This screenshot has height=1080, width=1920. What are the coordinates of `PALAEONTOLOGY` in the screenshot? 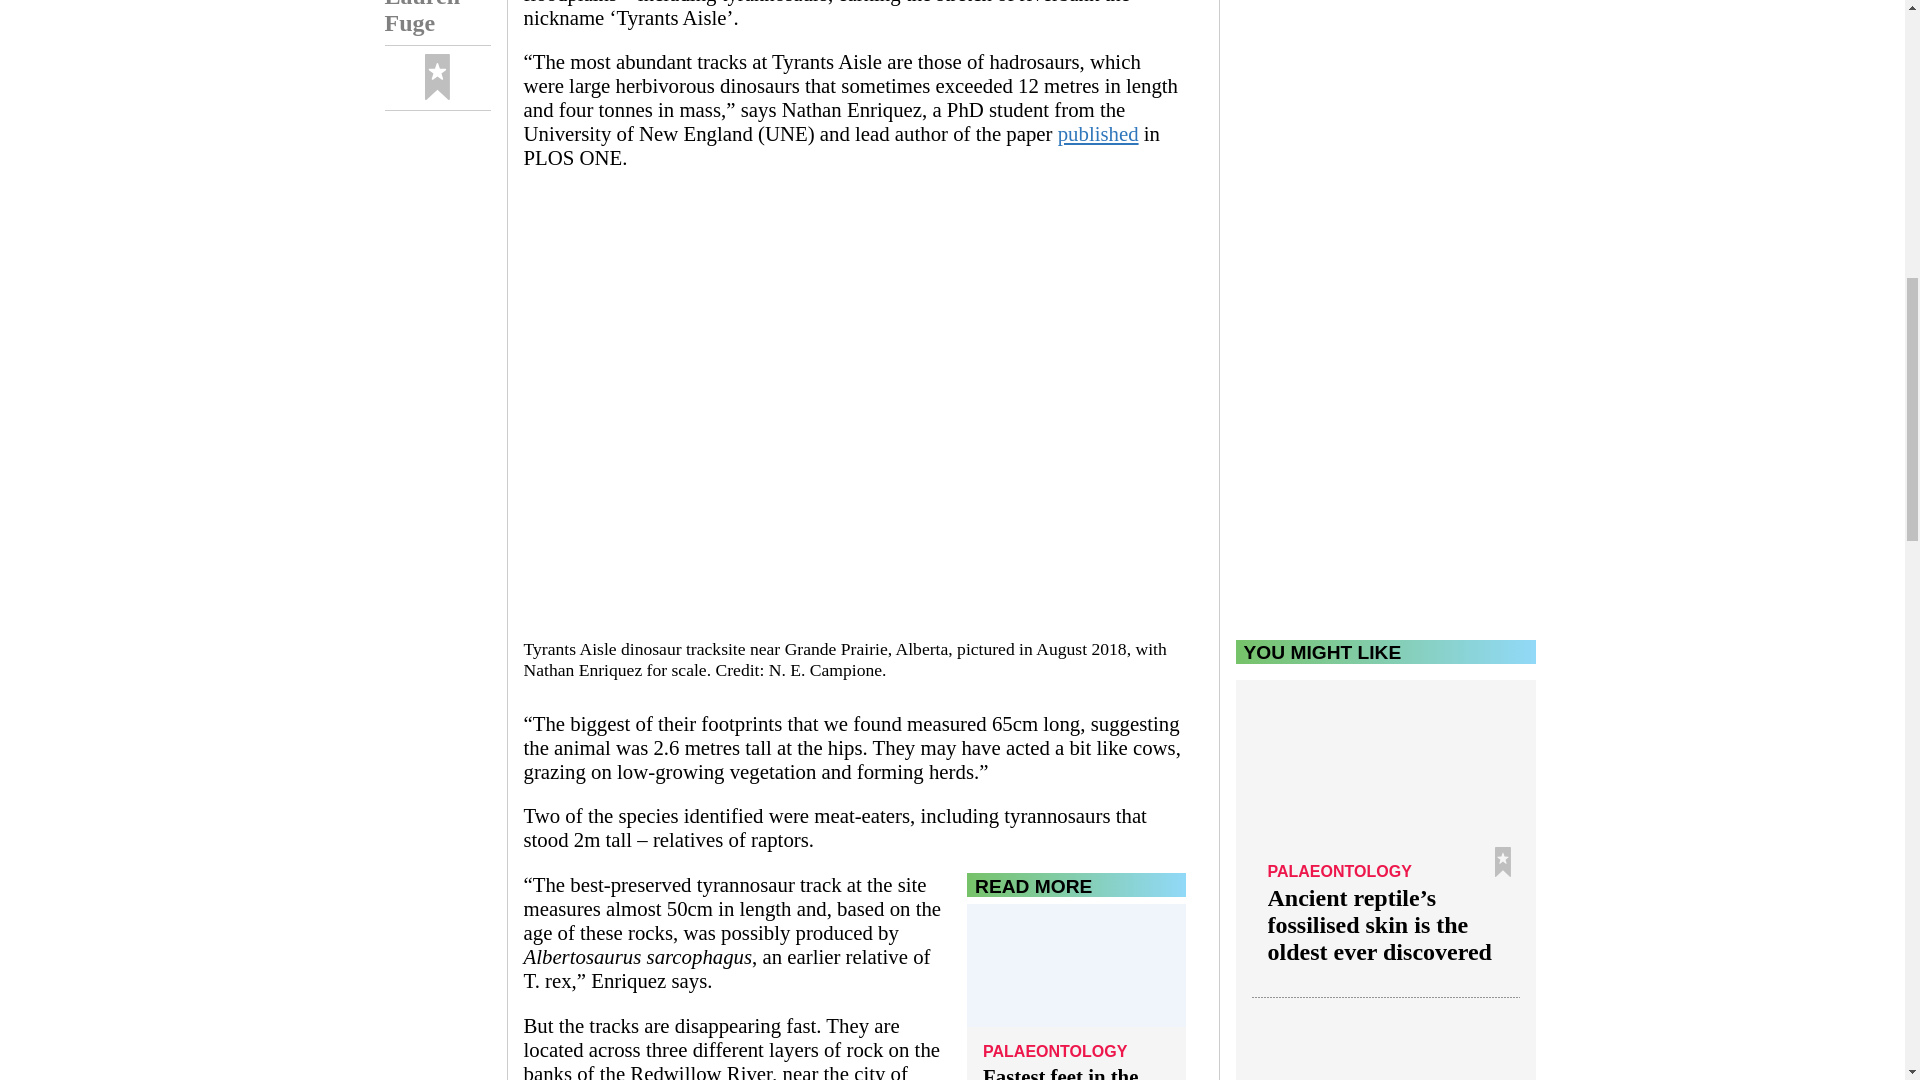 It's located at (1076, 1054).